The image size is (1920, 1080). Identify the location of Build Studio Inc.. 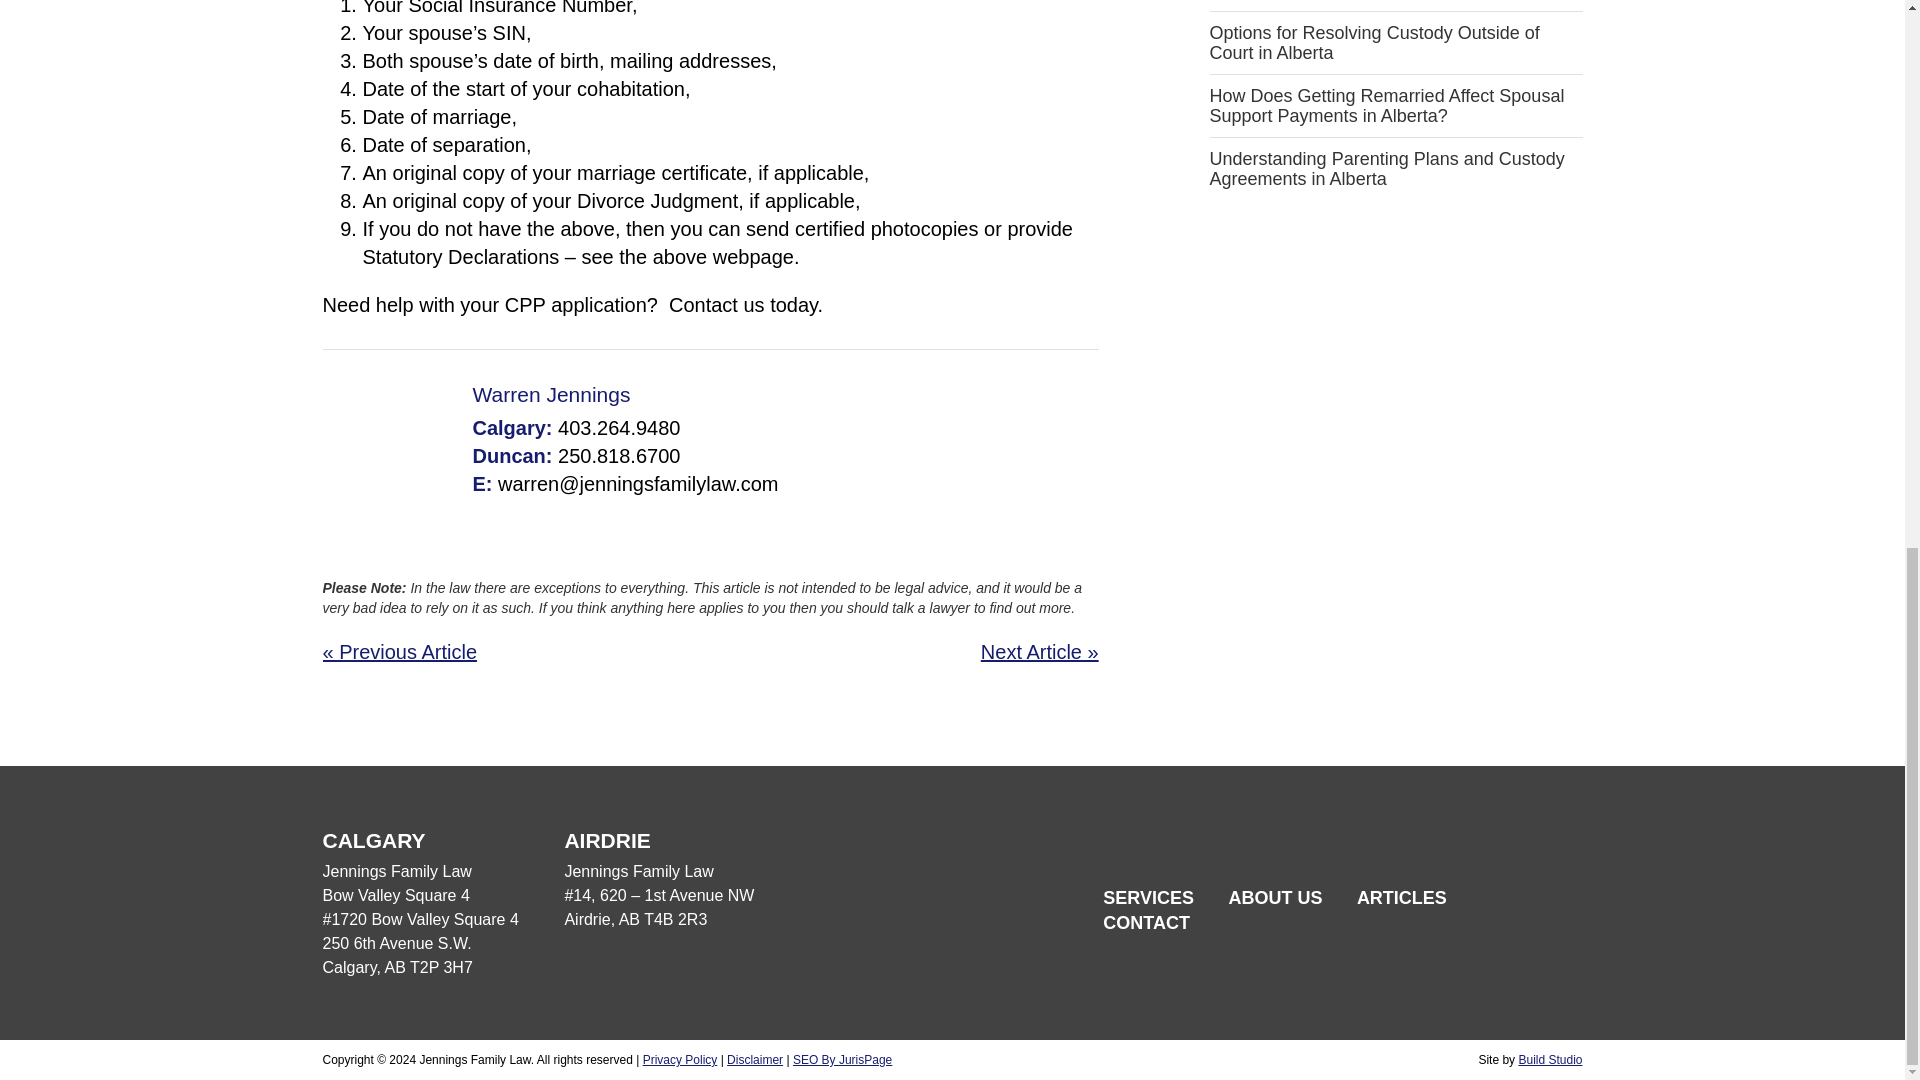
(1550, 1060).